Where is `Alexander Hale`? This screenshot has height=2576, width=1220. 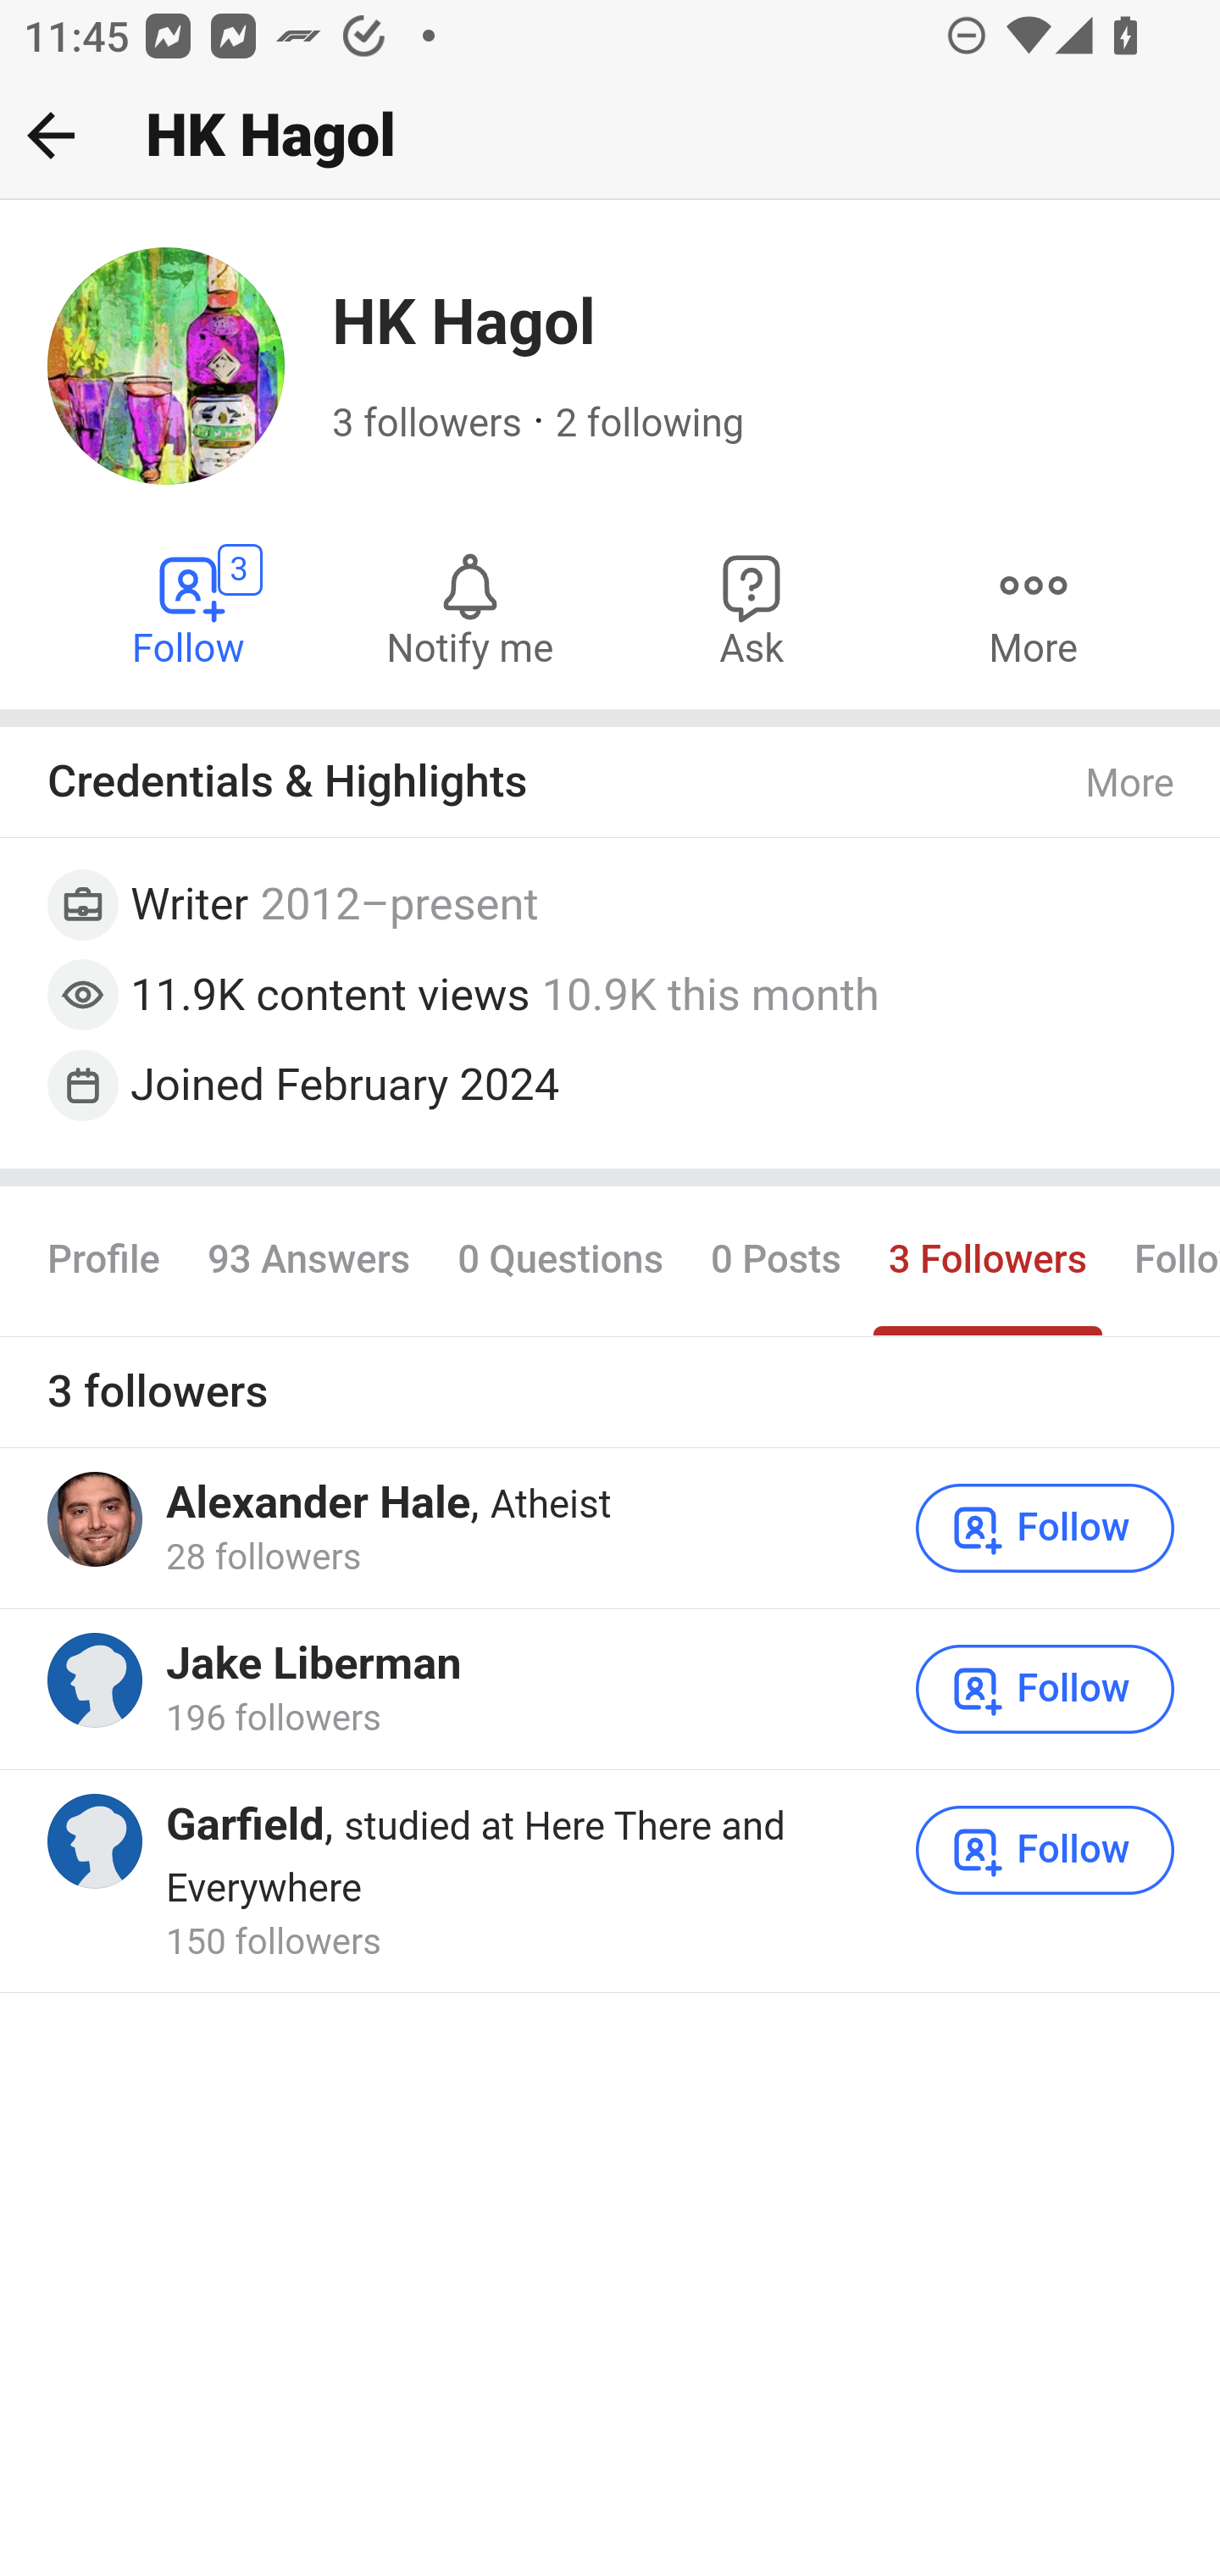 Alexander Hale is located at coordinates (318, 1502).